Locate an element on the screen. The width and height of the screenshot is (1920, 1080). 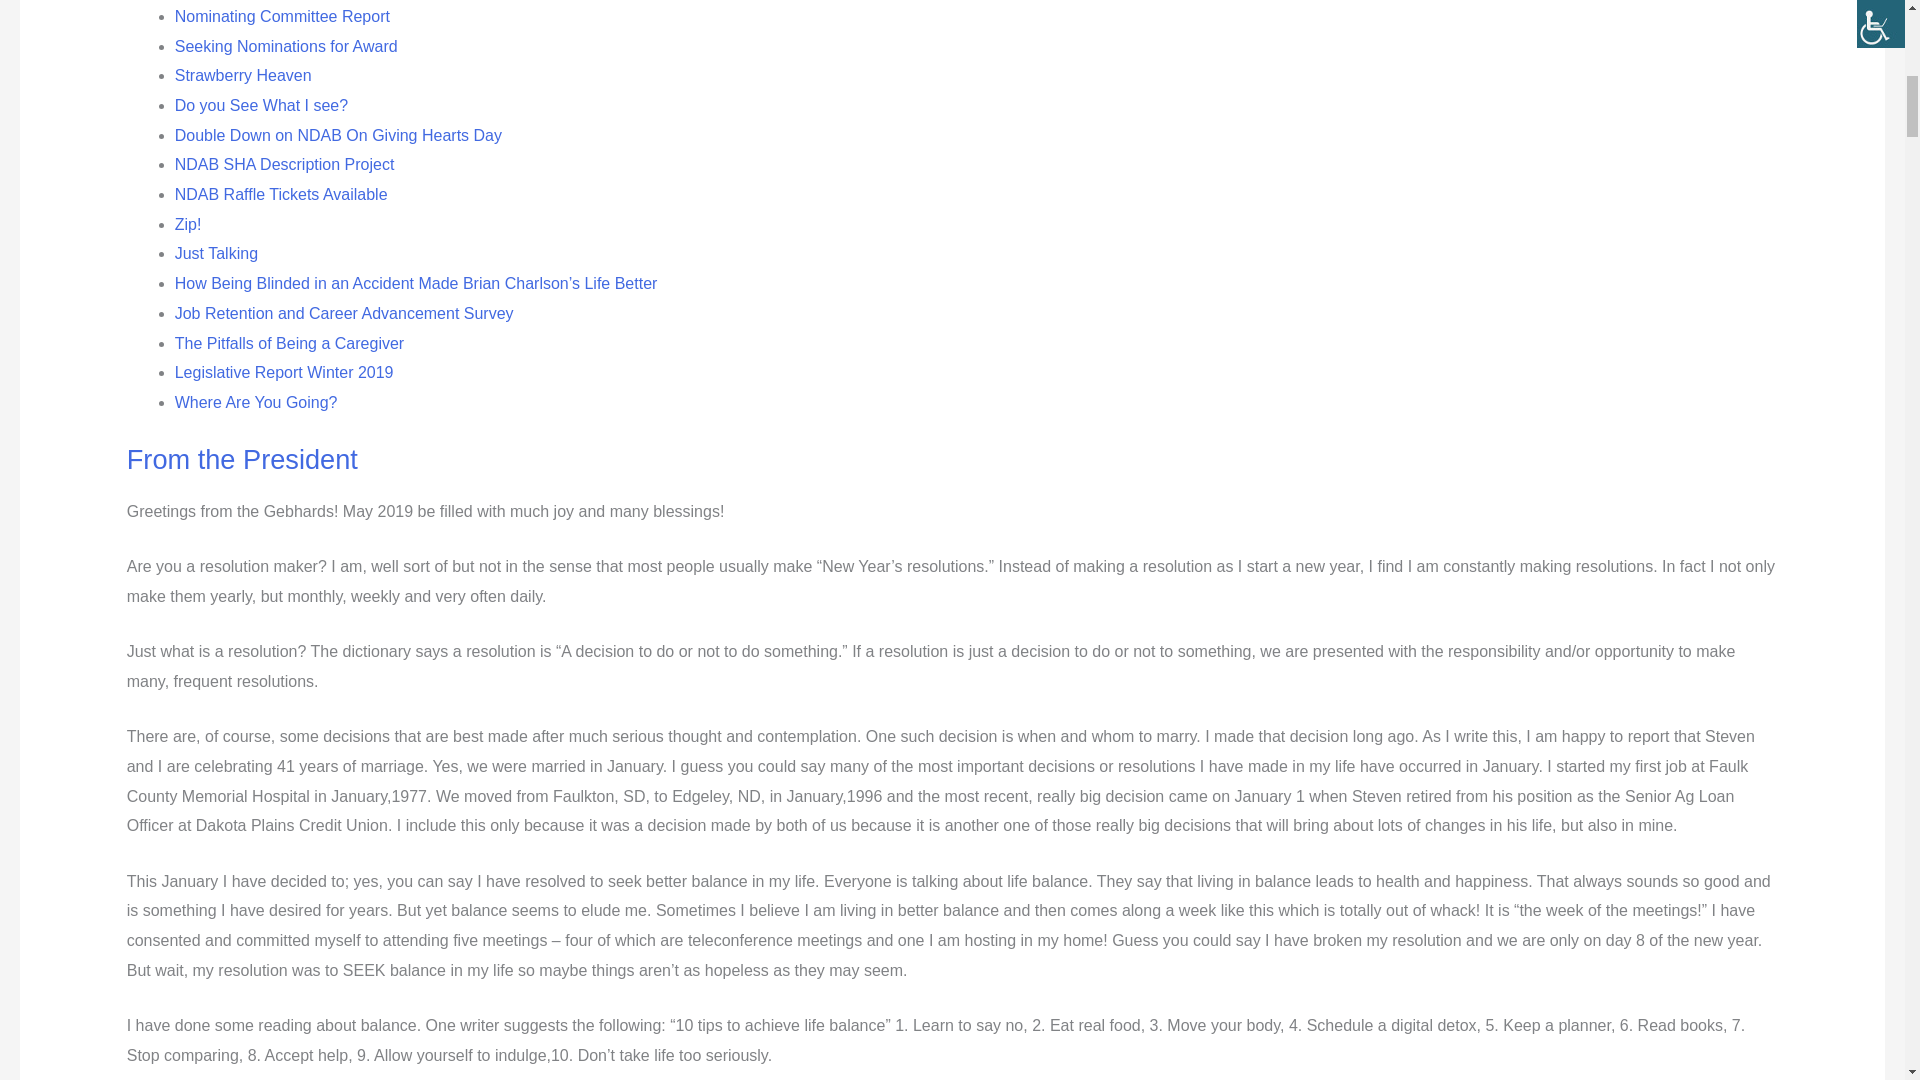
NDAB Raffle Tickets Available is located at coordinates (280, 194).